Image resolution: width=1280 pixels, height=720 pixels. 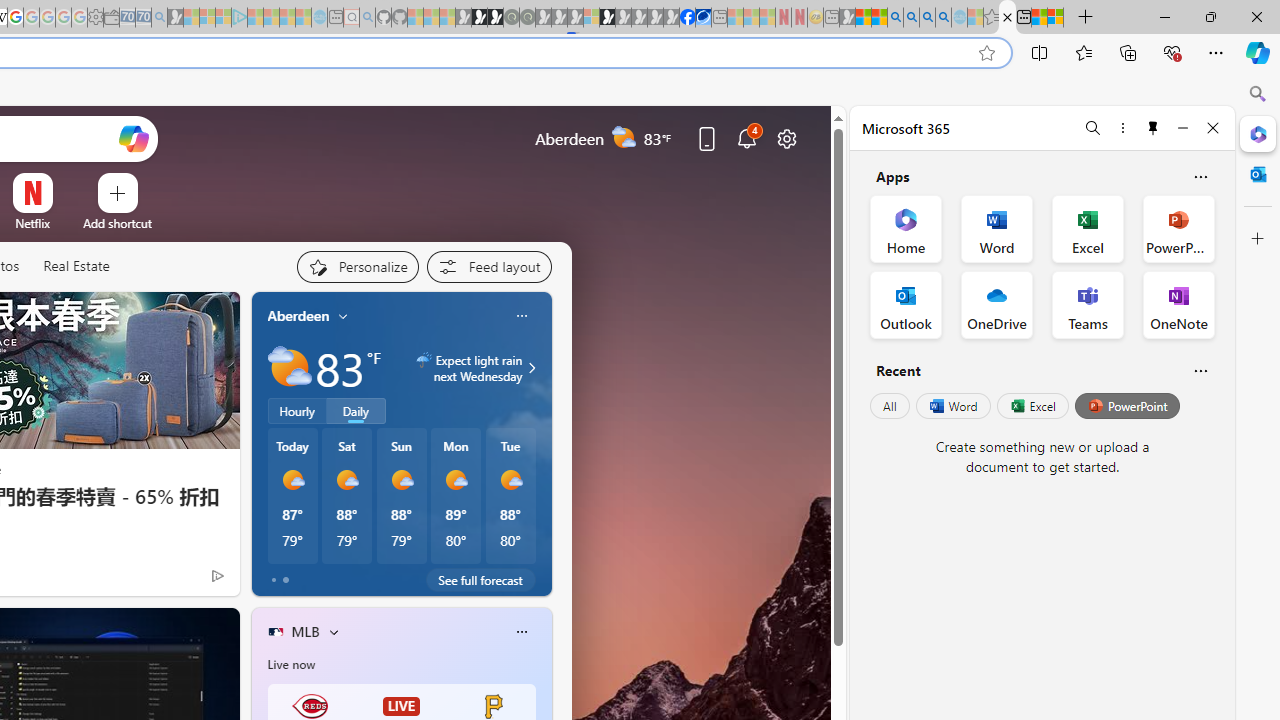 What do you see at coordinates (591, 18) in the screenshot?
I see `Sign in to your account - Sleeping` at bounding box center [591, 18].